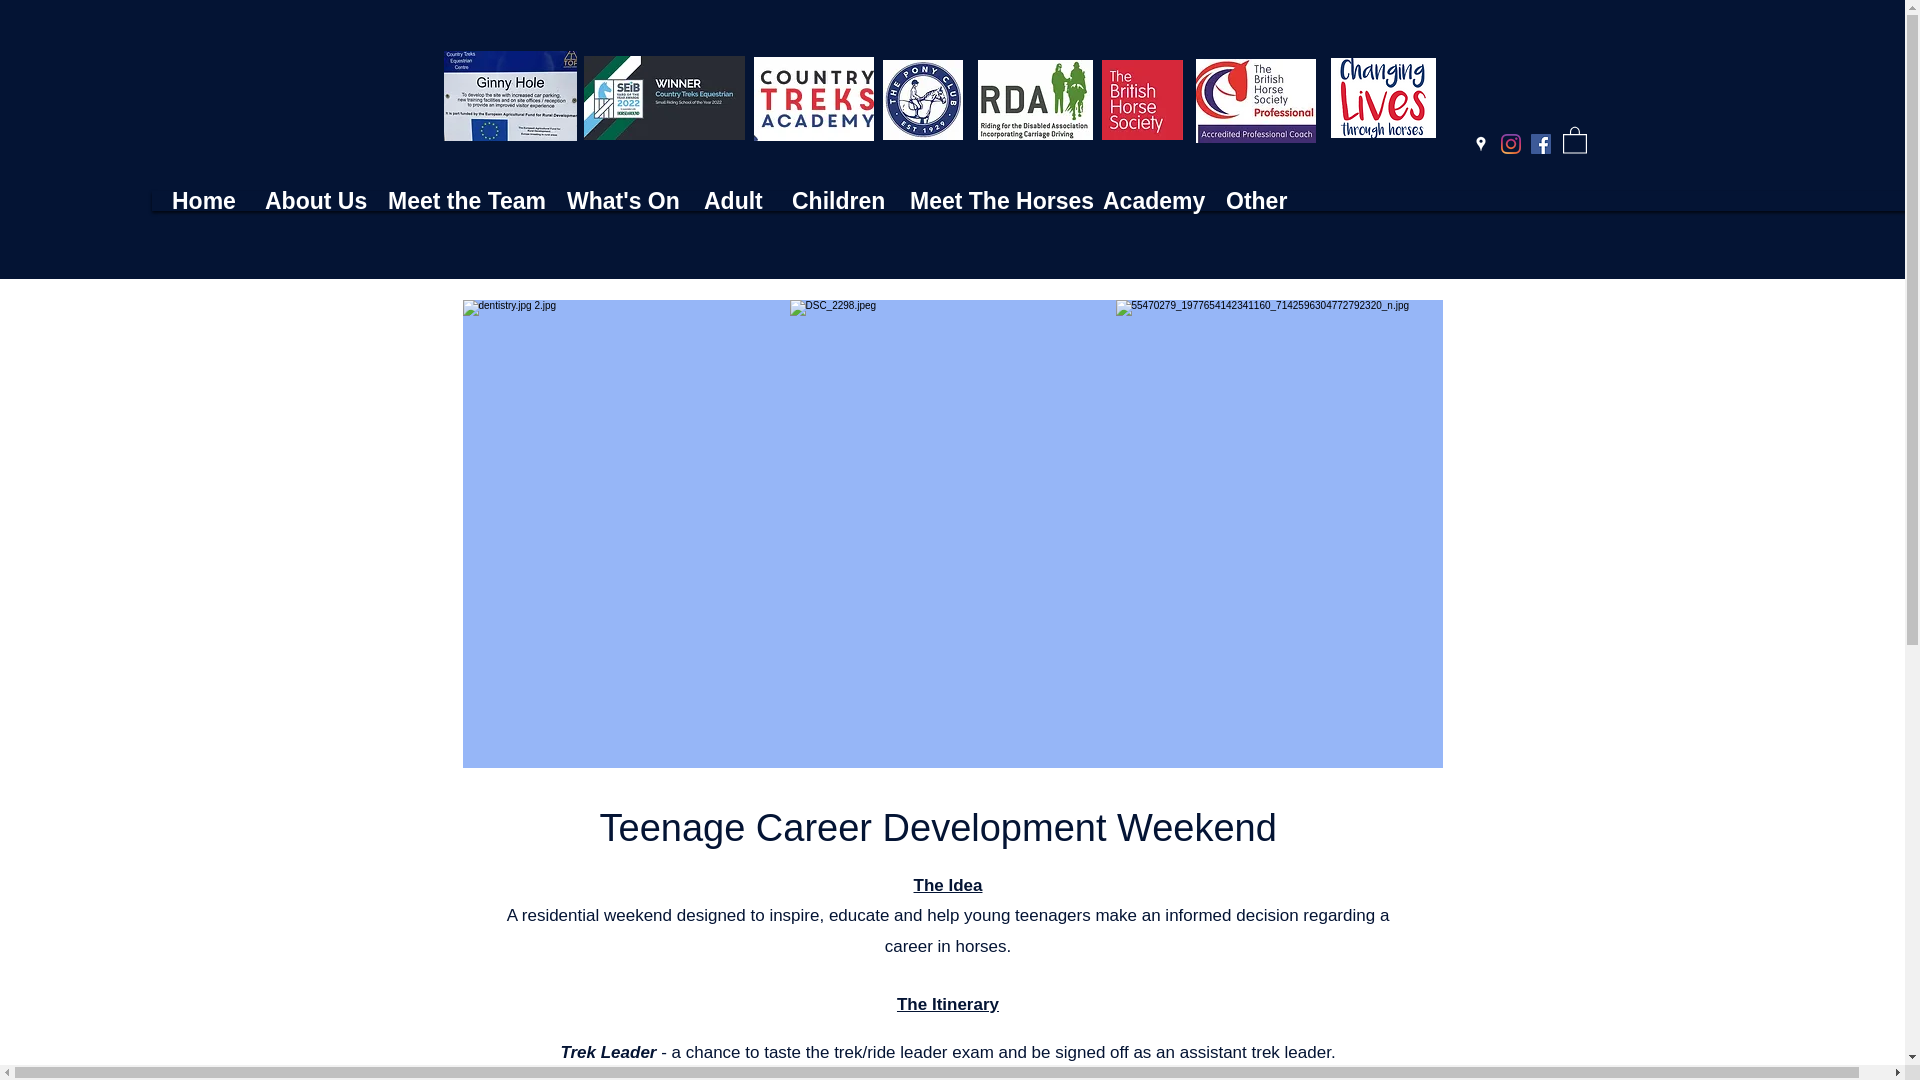 This screenshot has height=1080, width=1920. What do you see at coordinates (616, 200) in the screenshot?
I see `What's On` at bounding box center [616, 200].